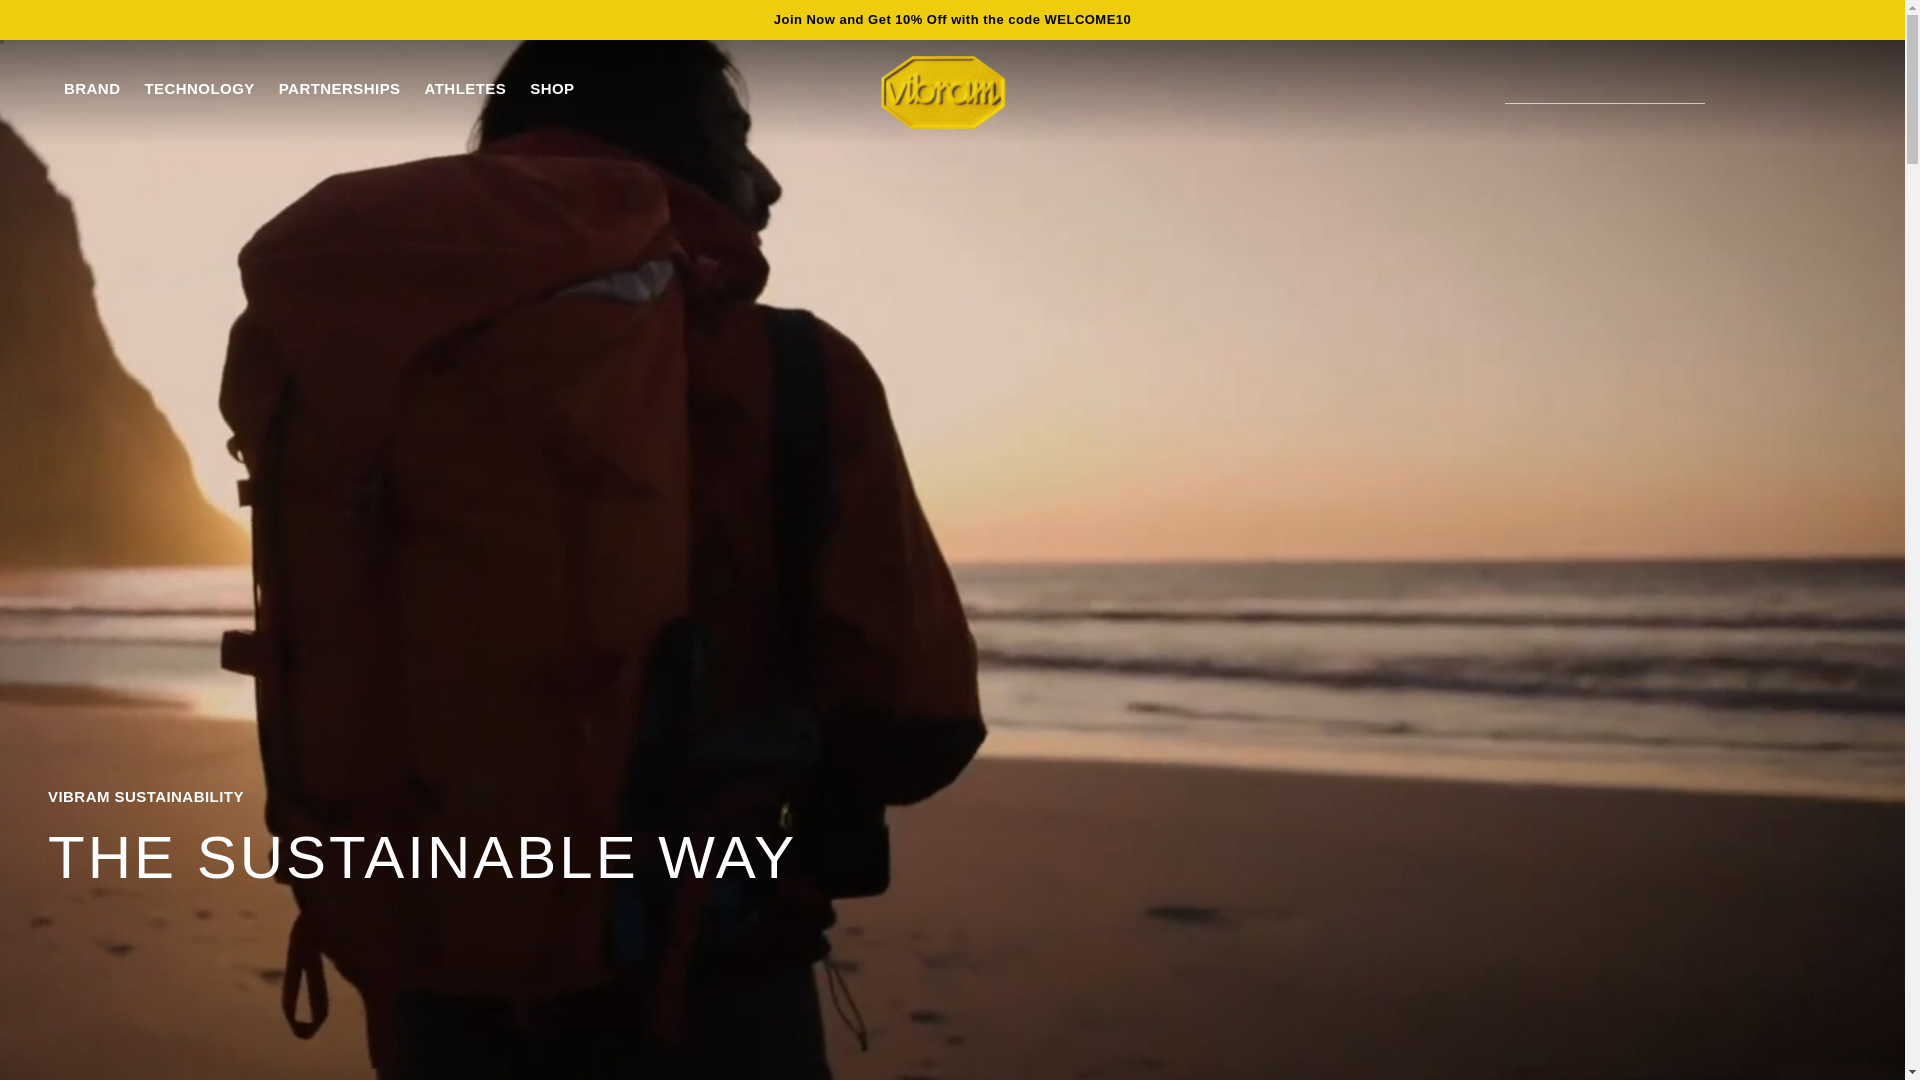 This screenshot has height=1080, width=1920. I want to click on Cart 0 Items, so click(1794, 92).